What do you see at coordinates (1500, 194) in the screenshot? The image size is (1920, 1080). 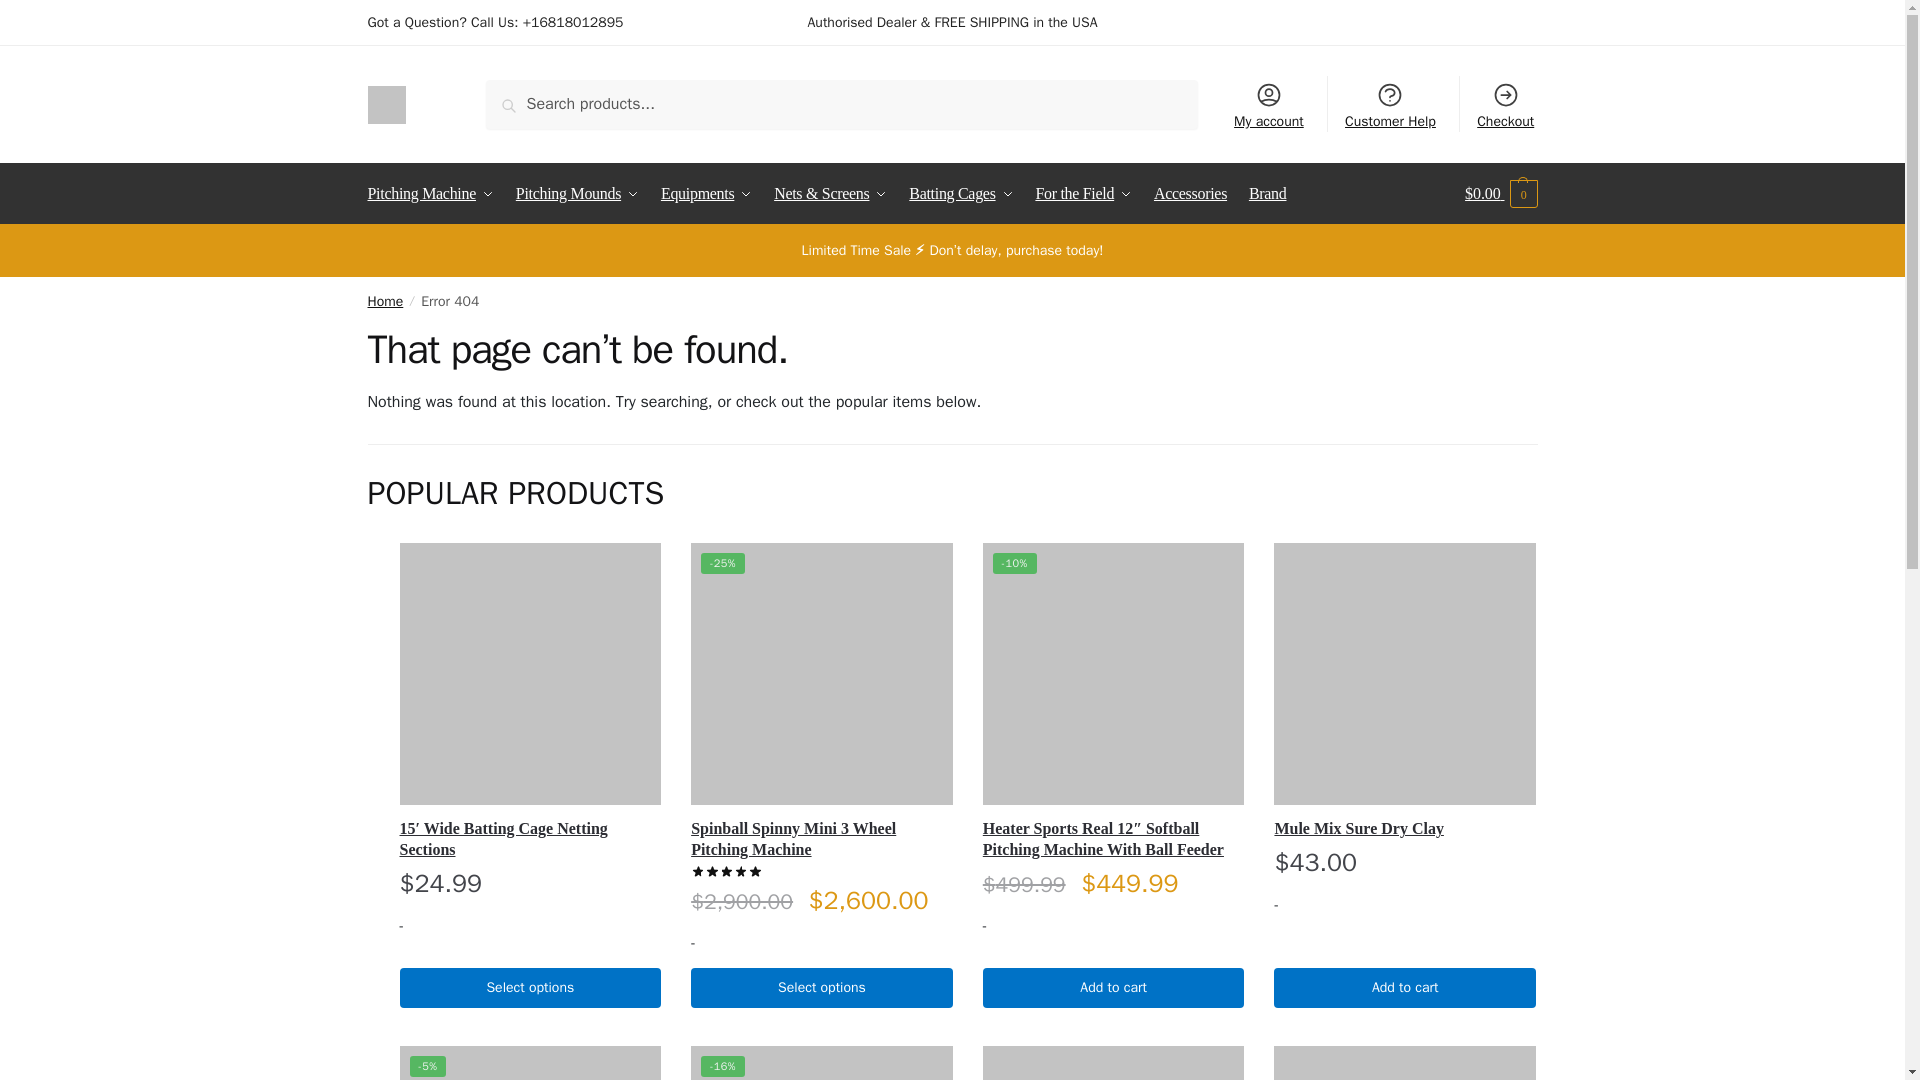 I see `View your shopping cart` at bounding box center [1500, 194].